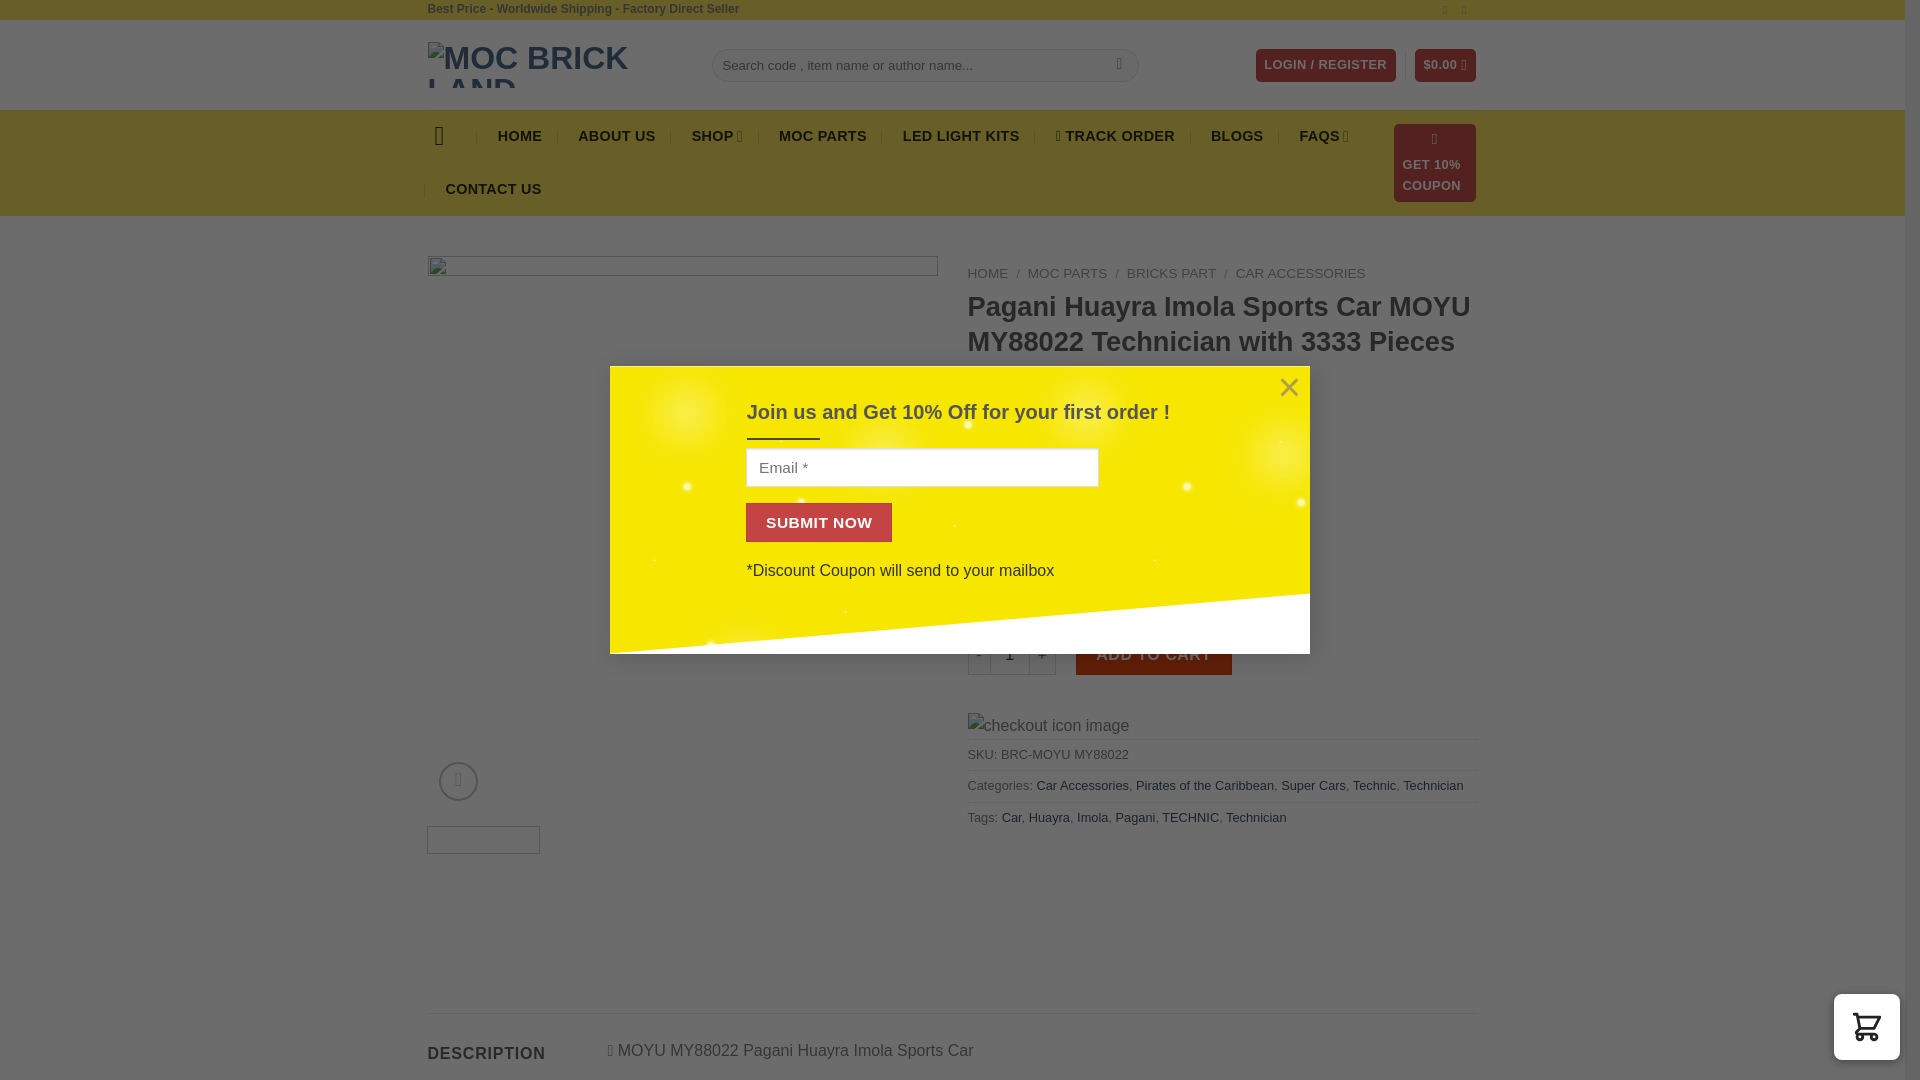 Image resolution: width=1920 pixels, height=1080 pixels. What do you see at coordinates (1010, 655) in the screenshot?
I see `Qty` at bounding box center [1010, 655].